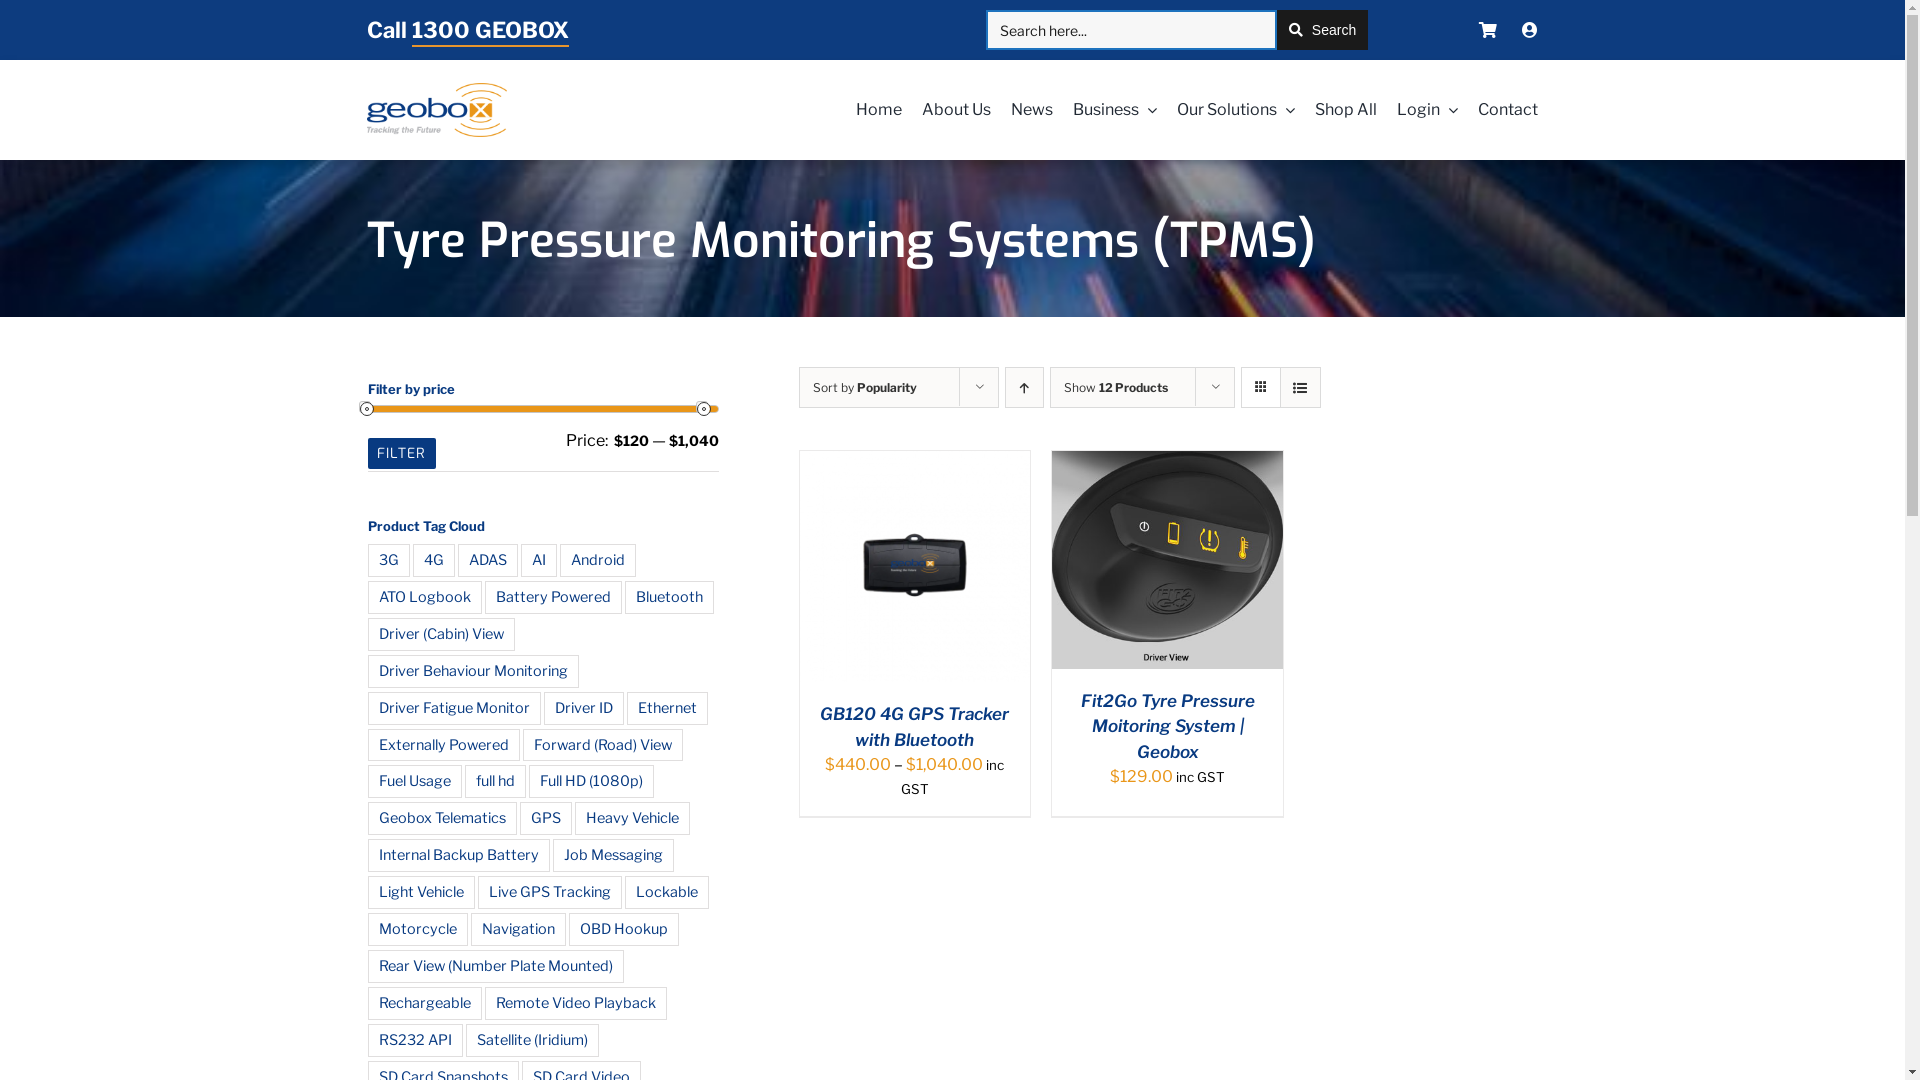 This screenshot has height=1080, width=1920. What do you see at coordinates (869, 110) in the screenshot?
I see `Home` at bounding box center [869, 110].